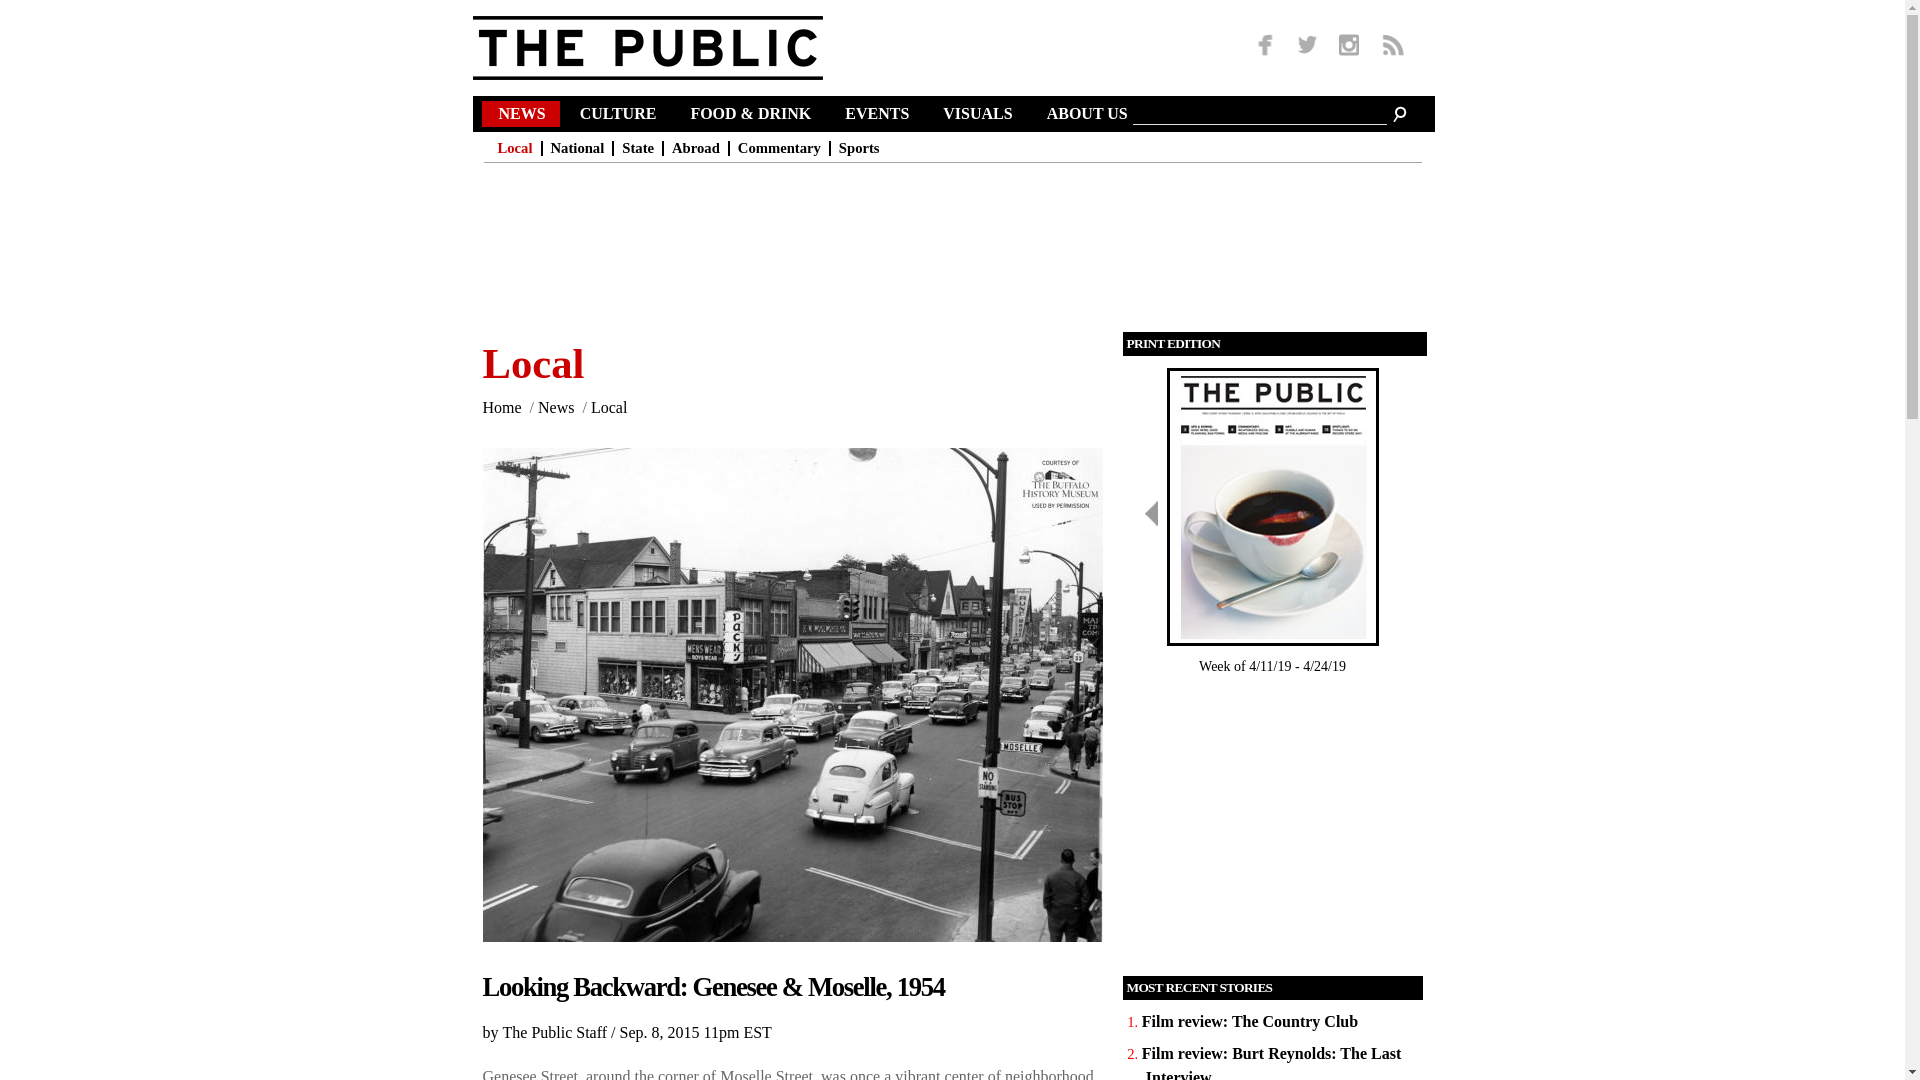  I want to click on Sports, so click(863, 148).